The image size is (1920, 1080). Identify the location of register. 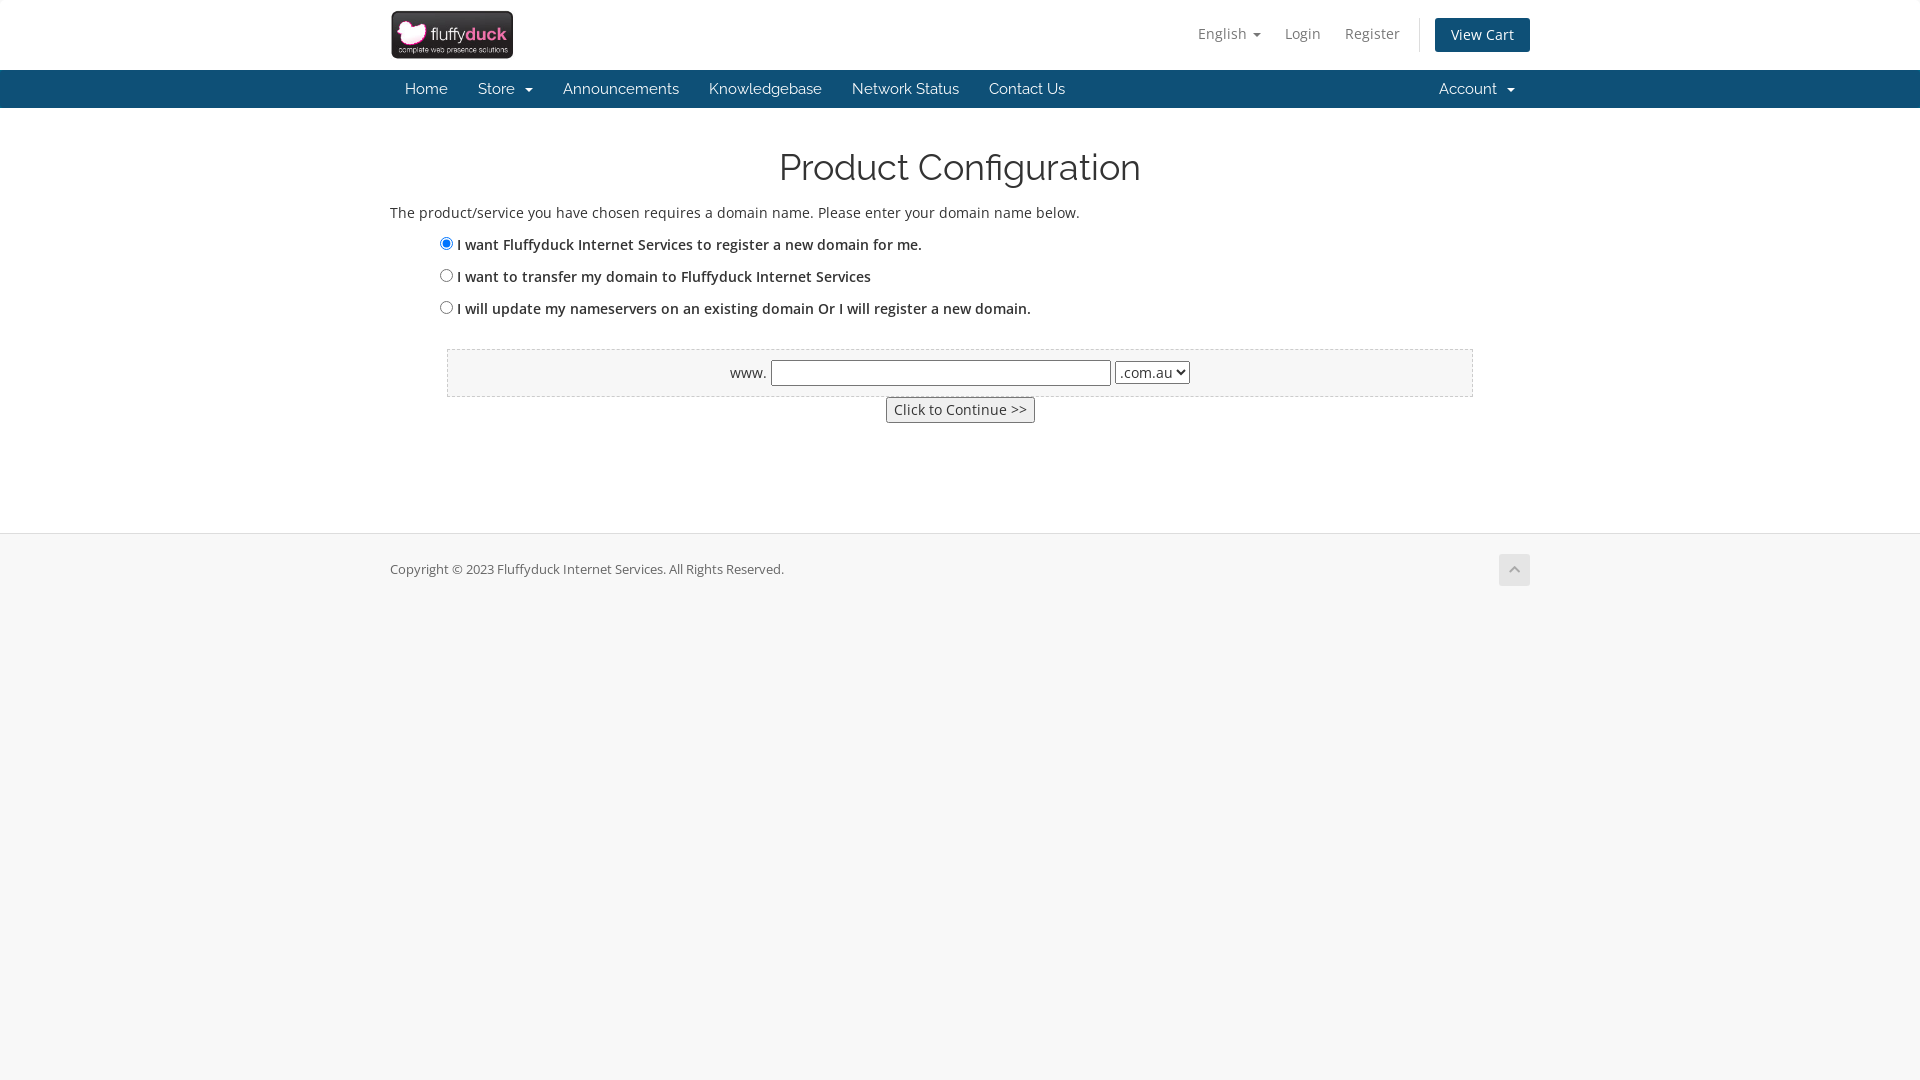
(446, 244).